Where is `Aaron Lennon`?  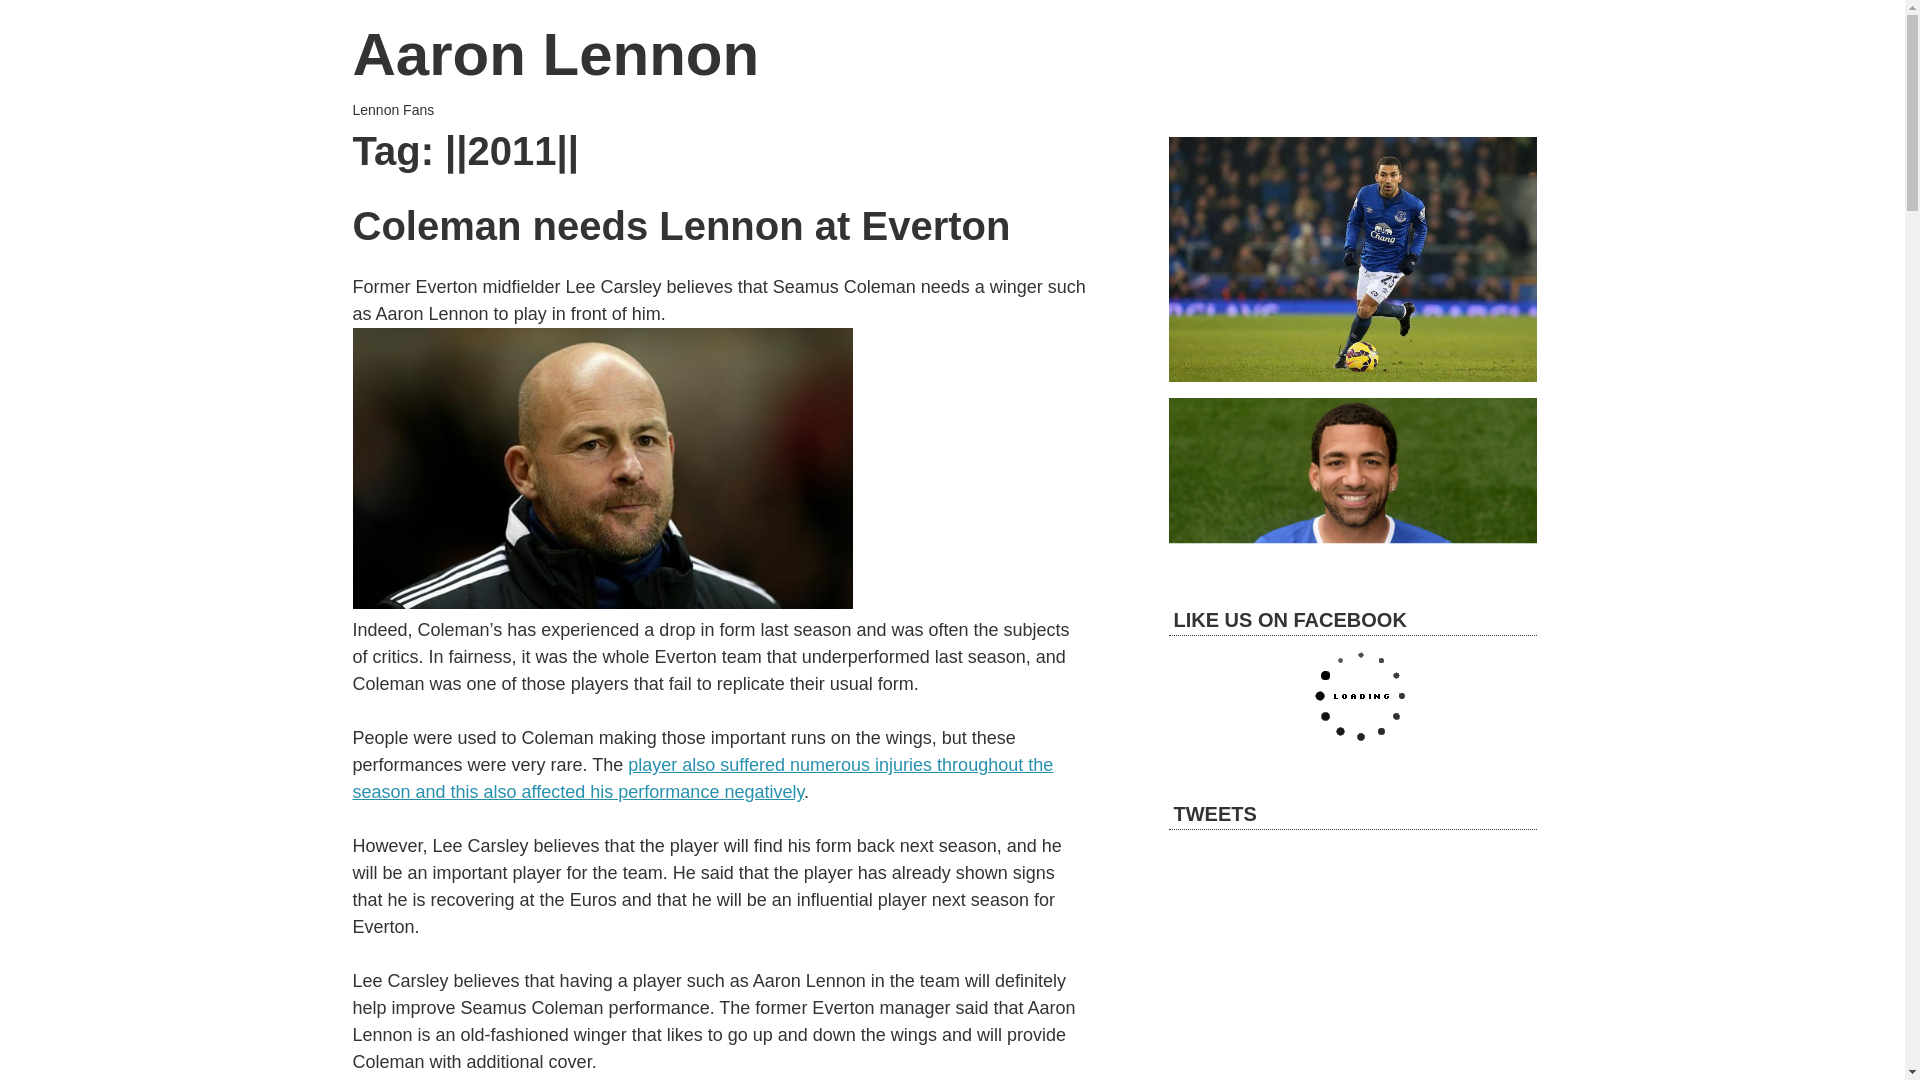
Aaron Lennon is located at coordinates (554, 54).